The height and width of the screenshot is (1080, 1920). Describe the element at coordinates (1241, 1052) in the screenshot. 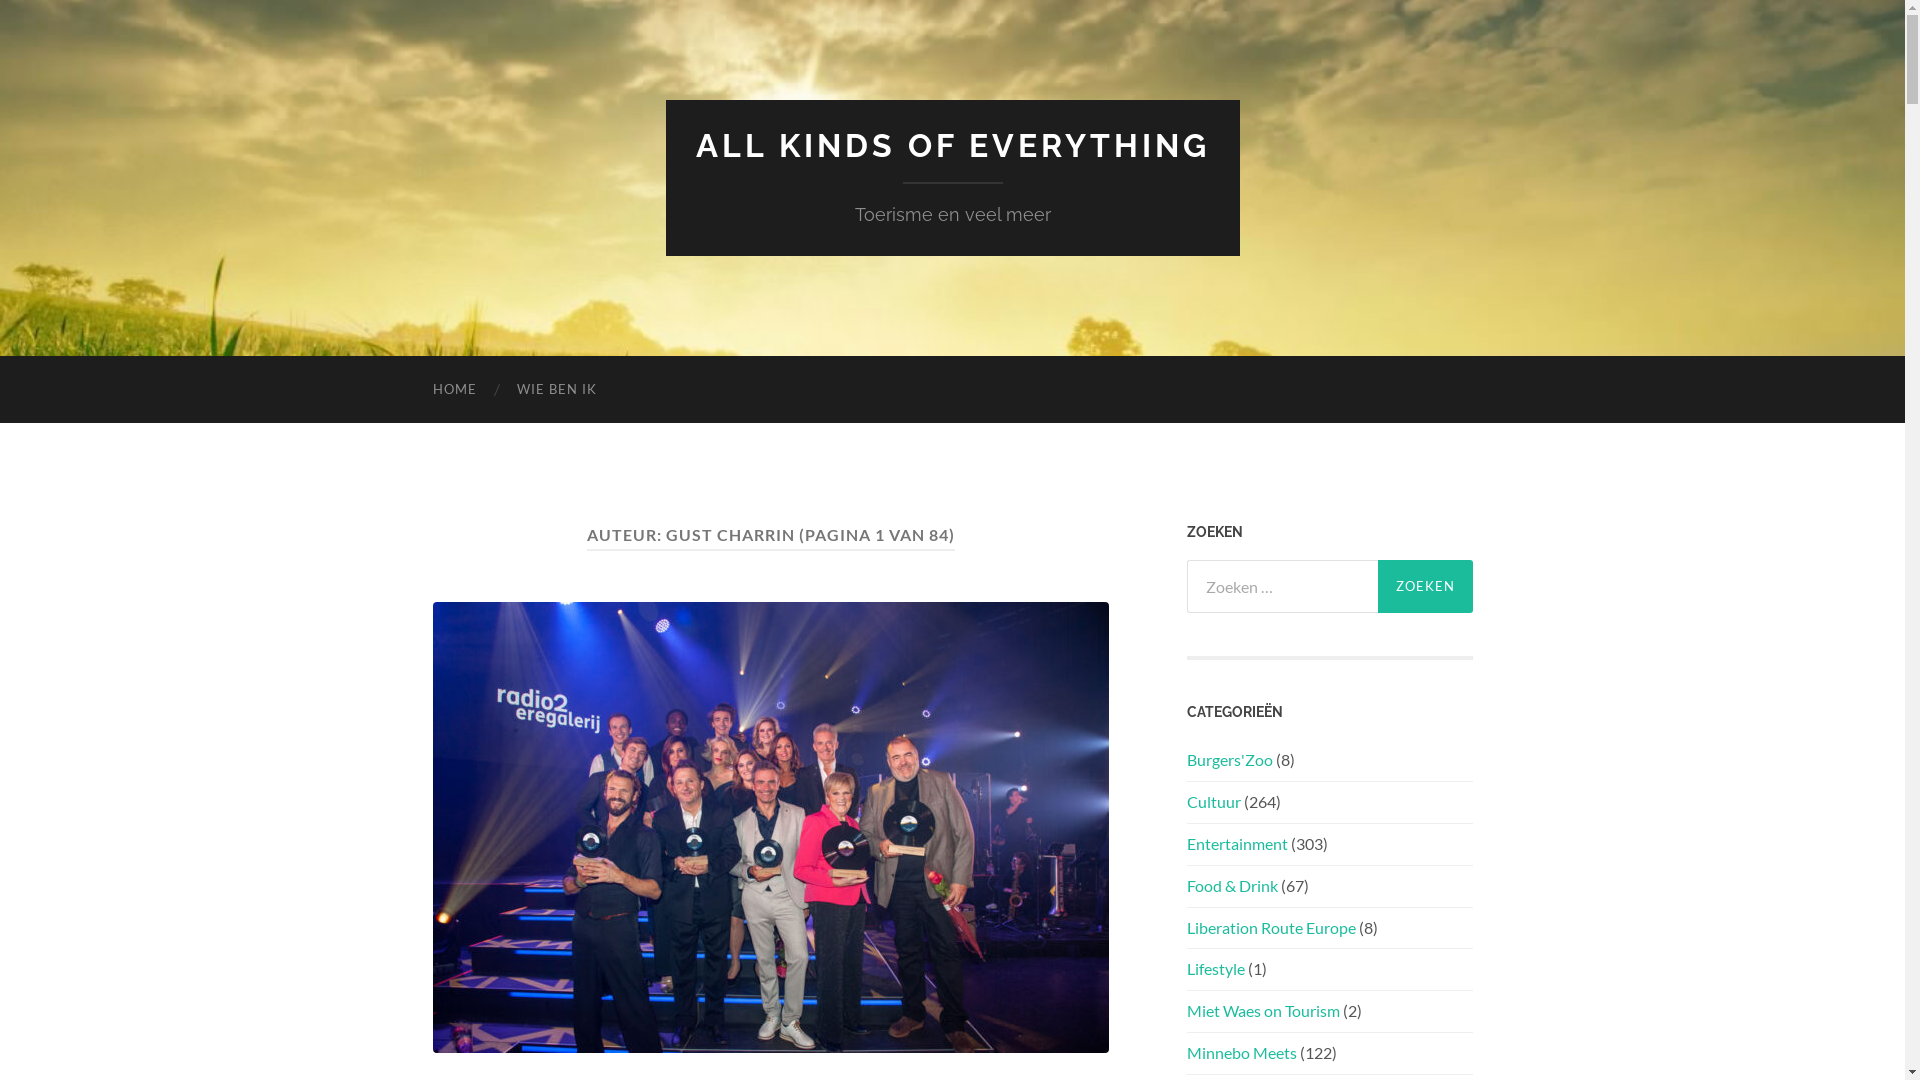

I see `Minnebo Meets` at that location.